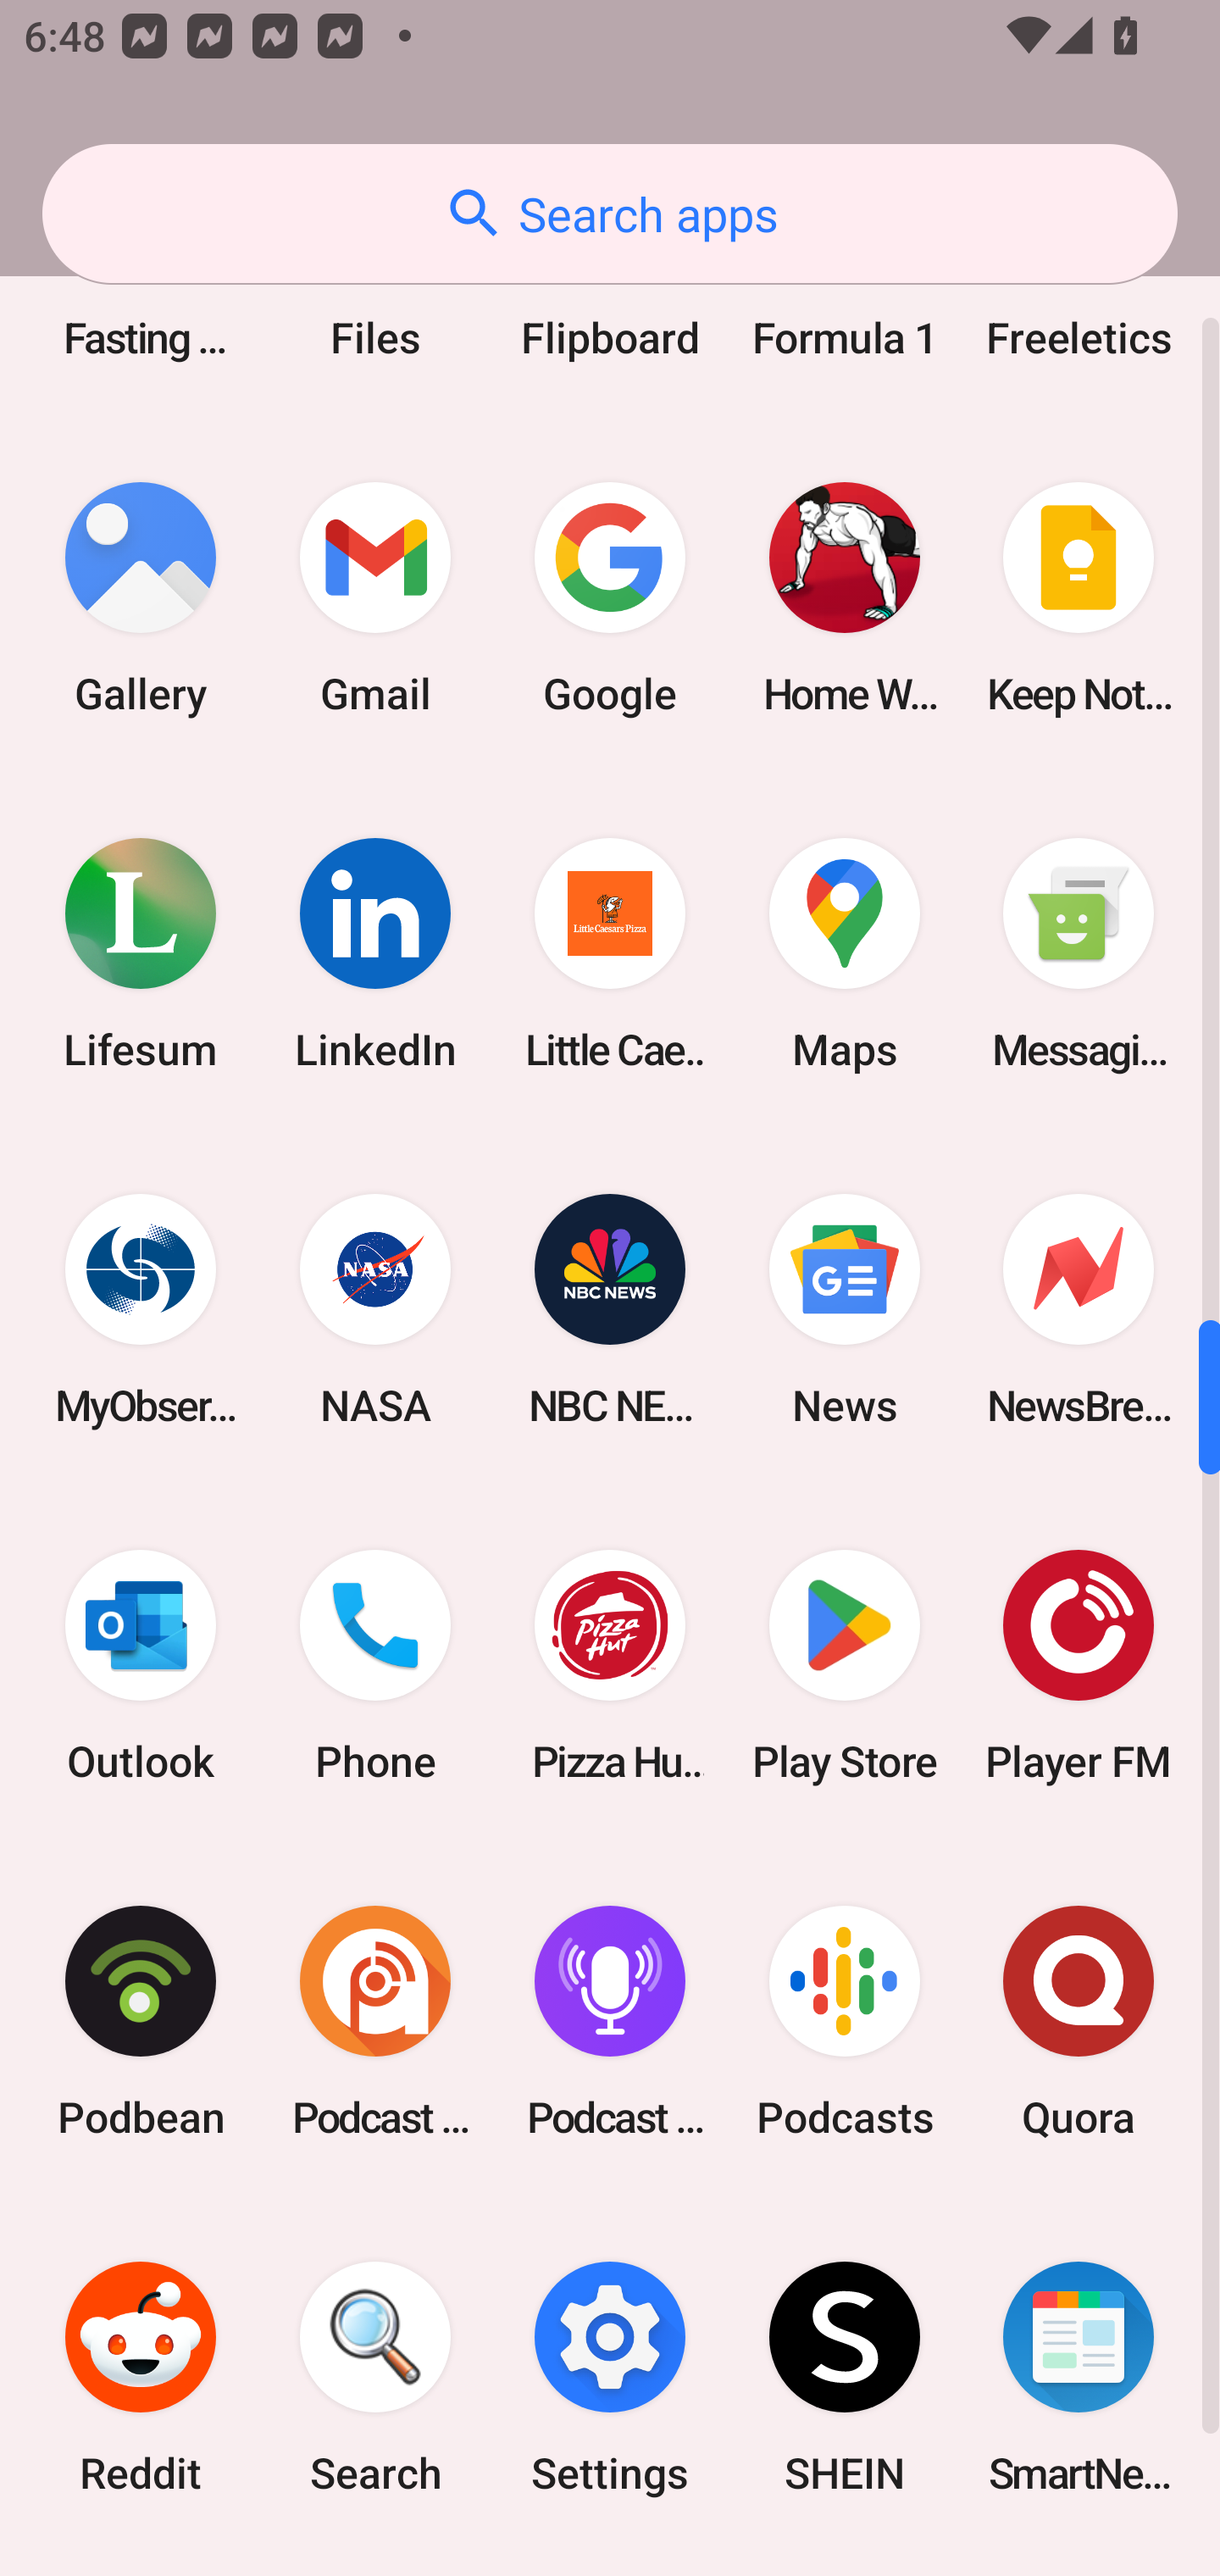 The height and width of the screenshot is (2576, 1220). I want to click on Messaging, so click(1079, 952).